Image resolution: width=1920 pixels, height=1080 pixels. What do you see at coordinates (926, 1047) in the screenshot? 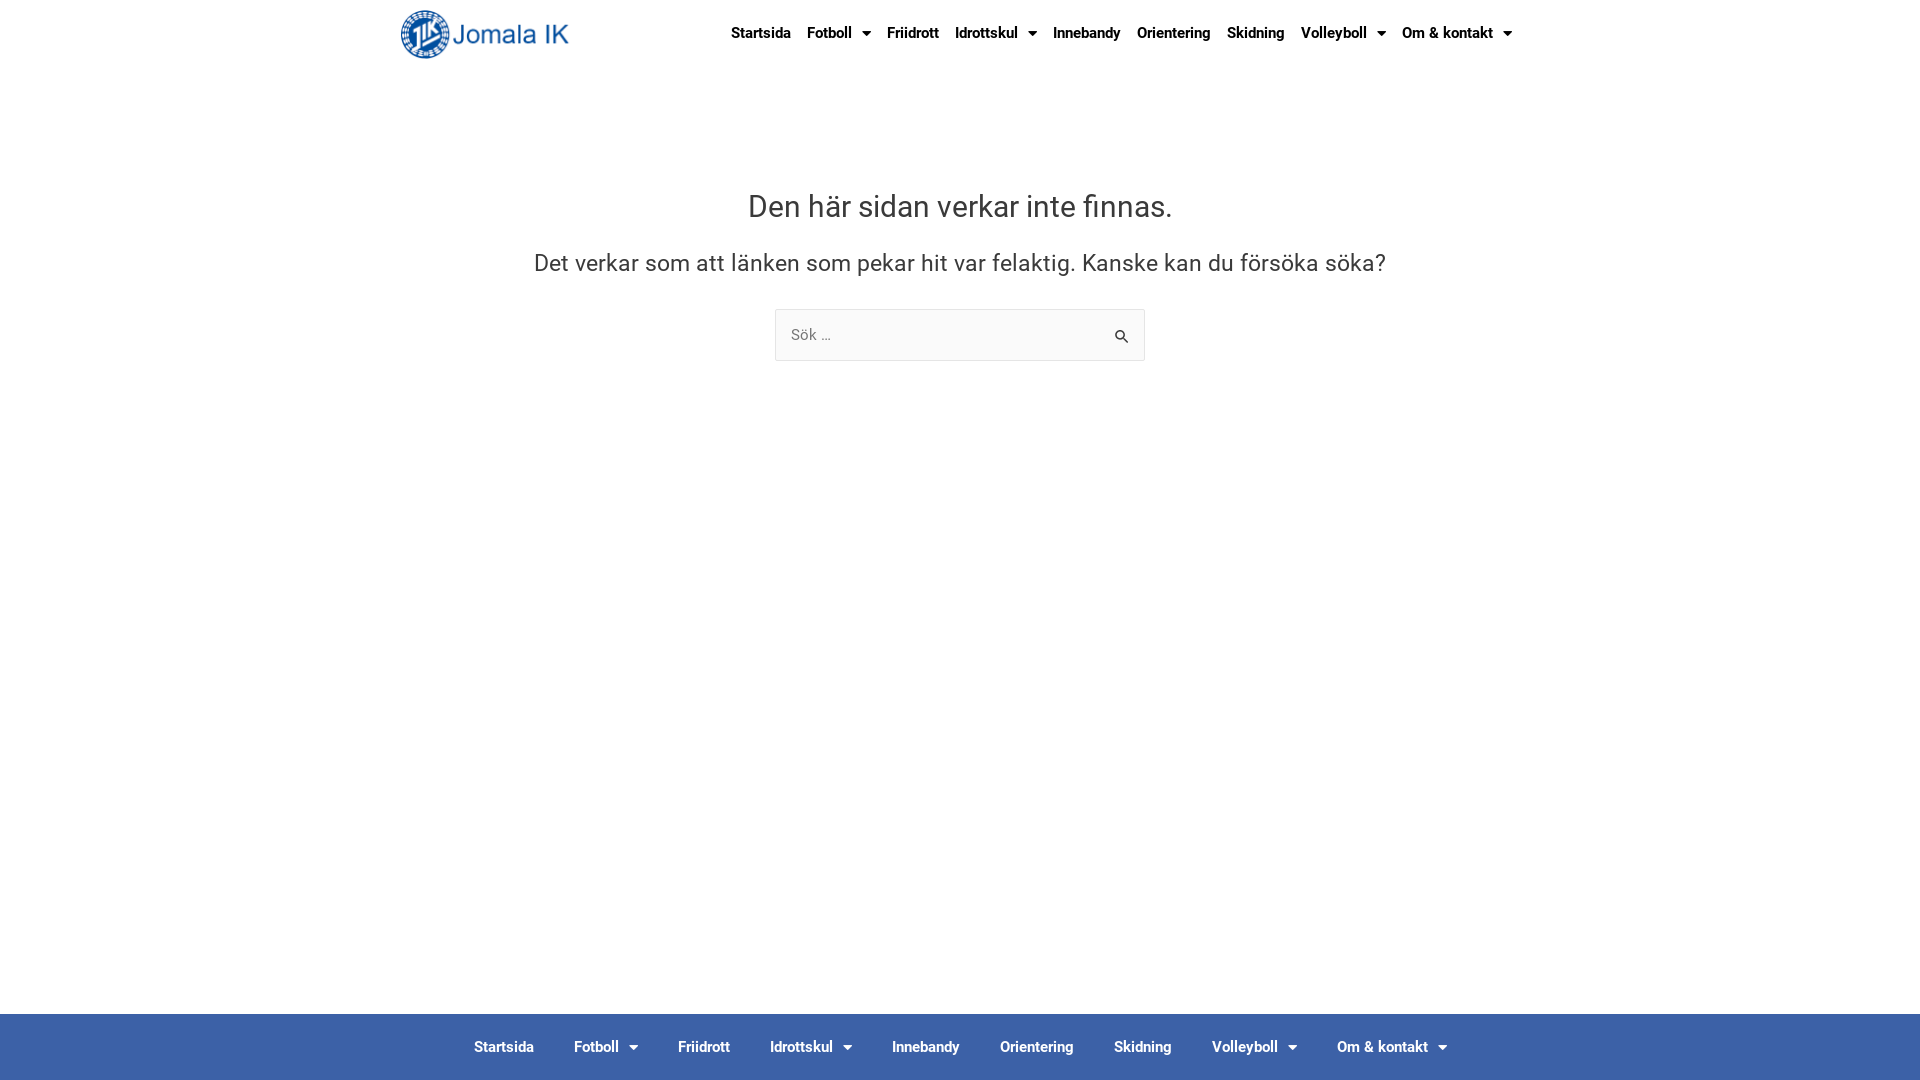
I see `Innebandy` at bounding box center [926, 1047].